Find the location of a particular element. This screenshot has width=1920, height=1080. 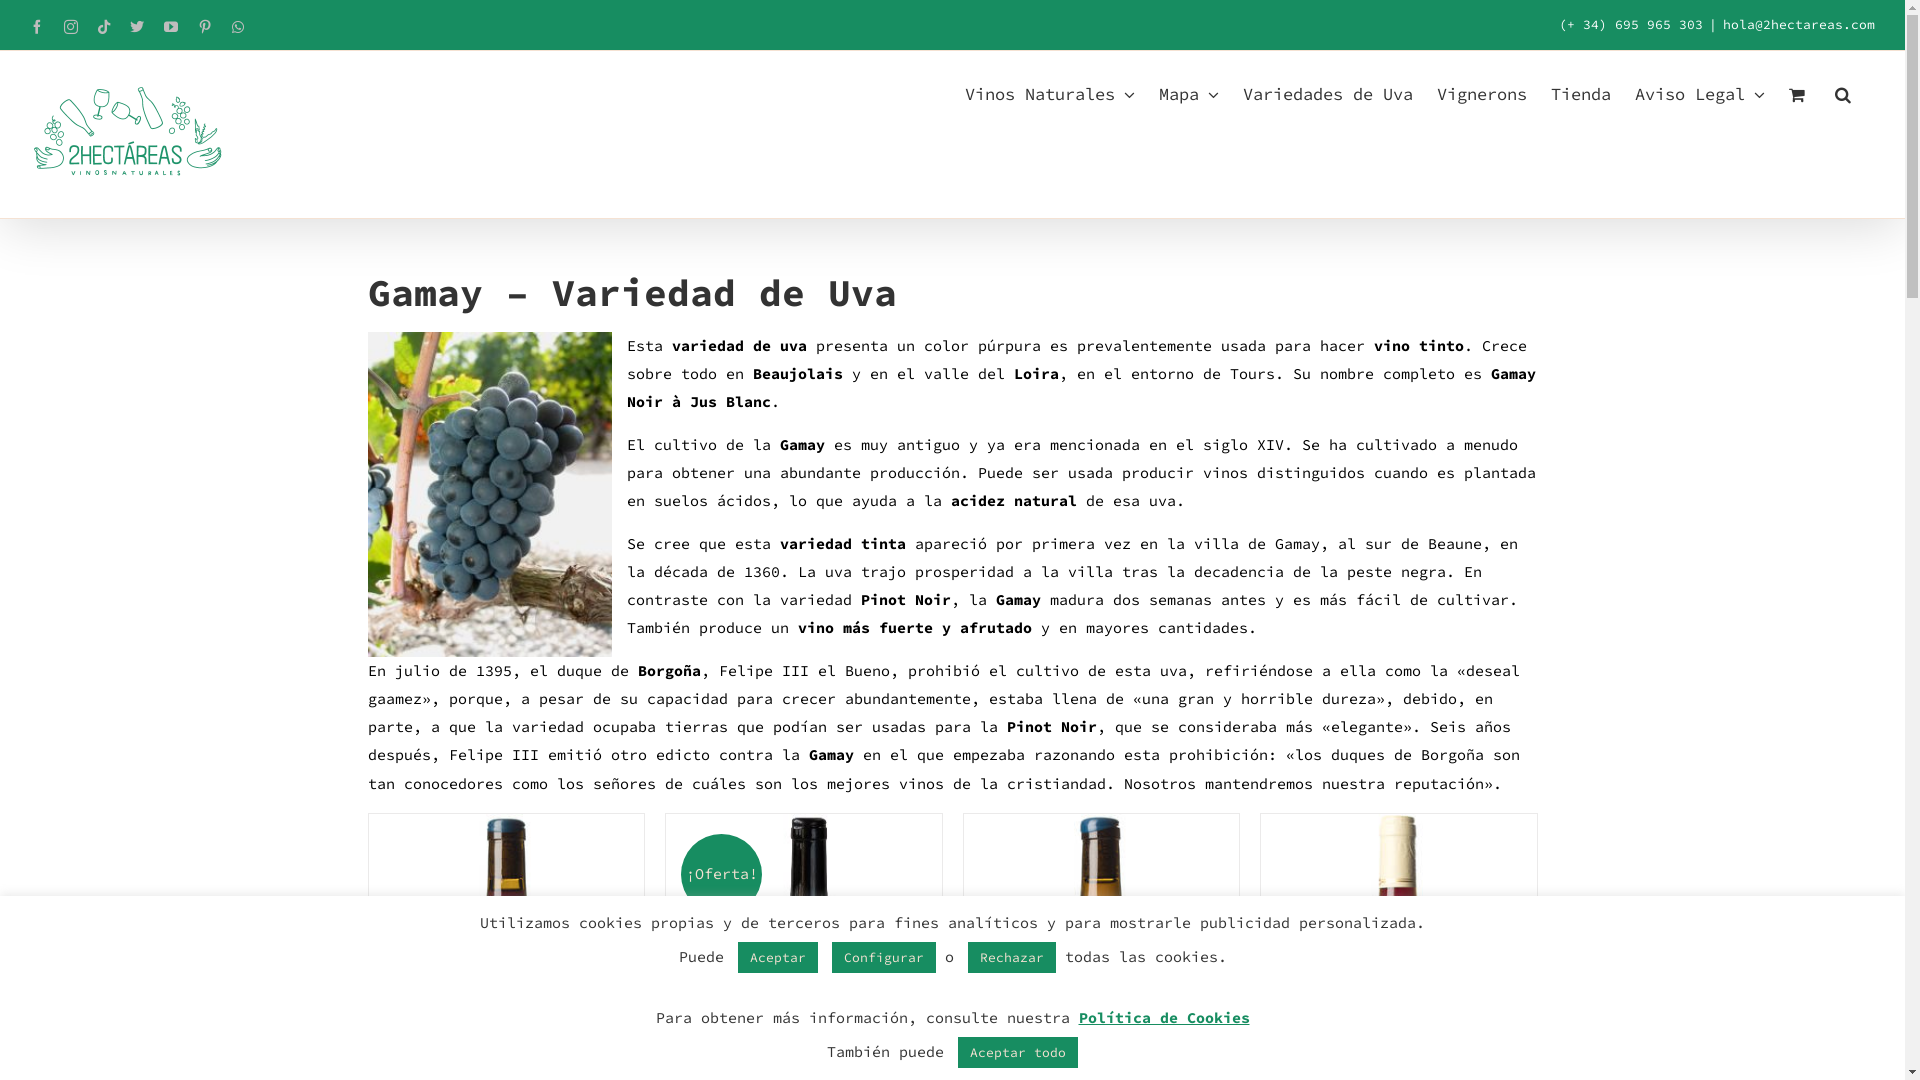

WhatsApp is located at coordinates (238, 27).